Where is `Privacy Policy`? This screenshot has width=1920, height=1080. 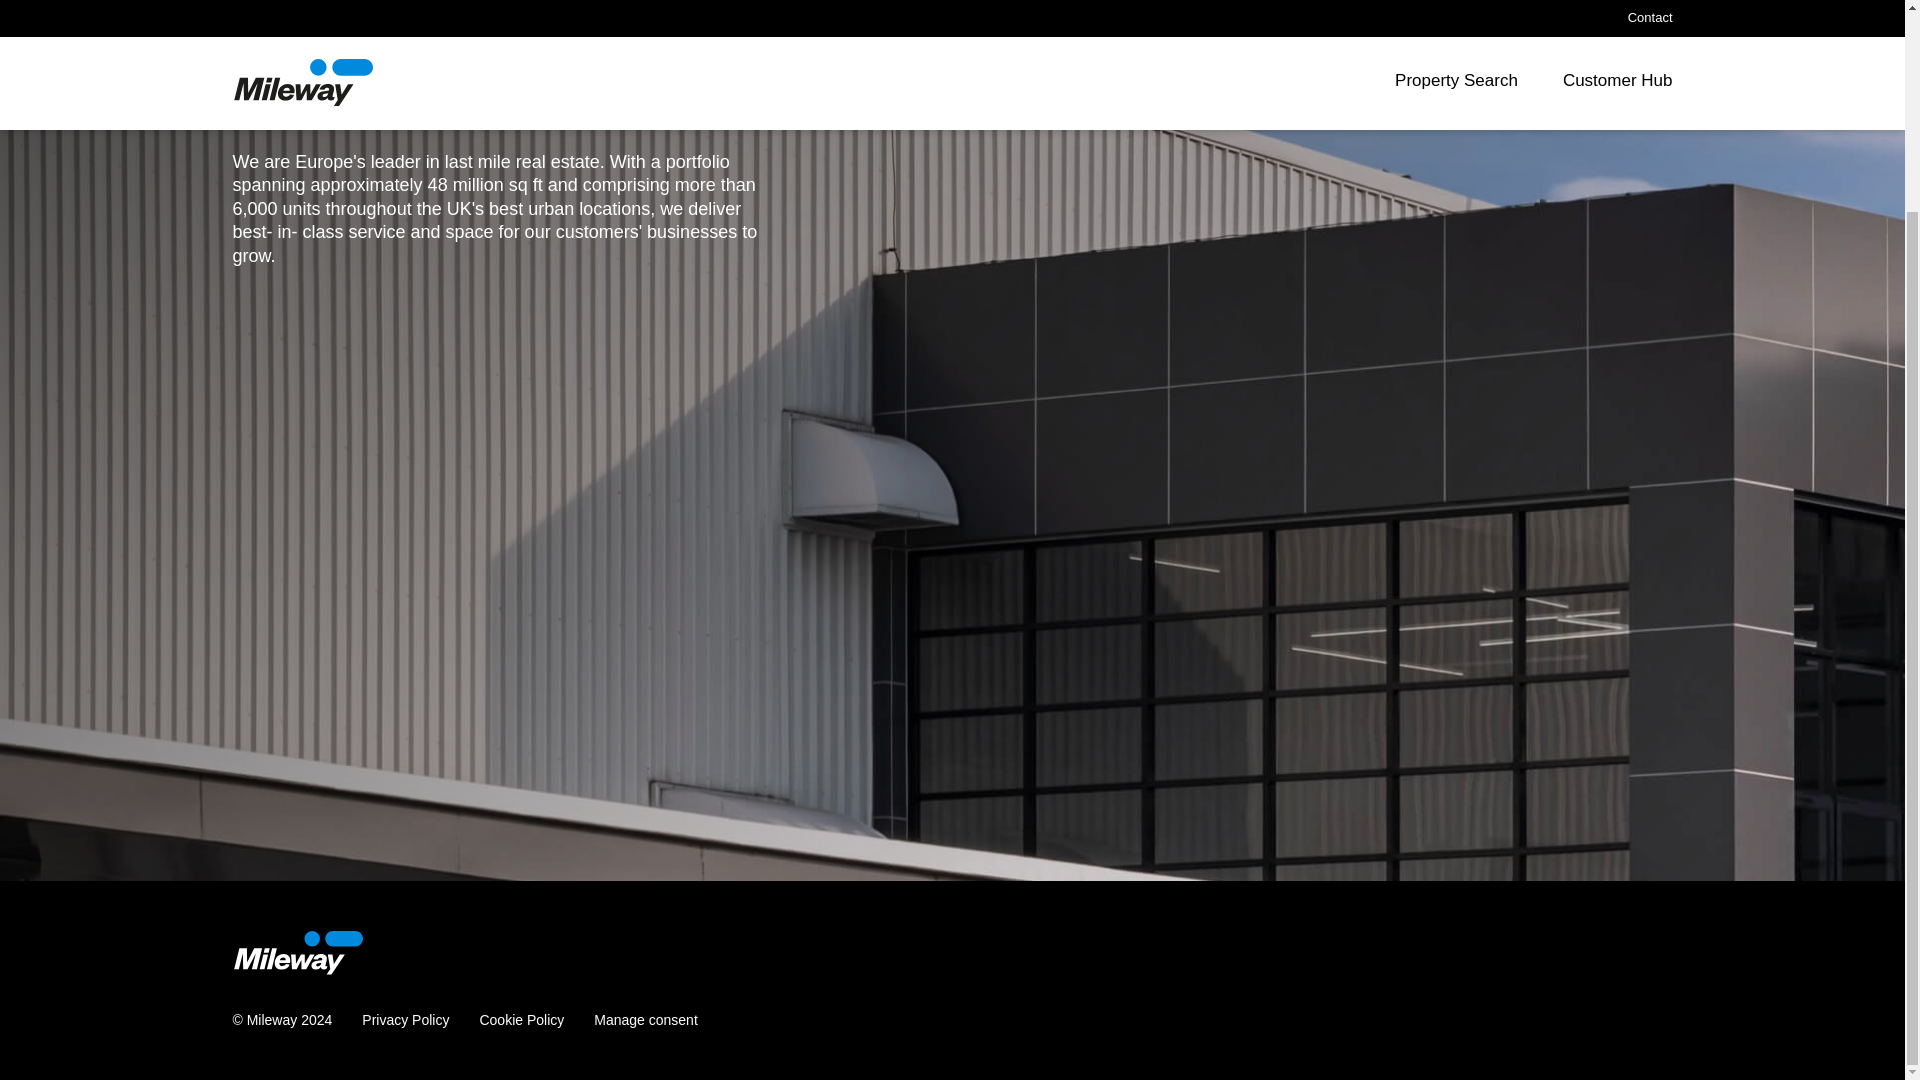 Privacy Policy is located at coordinates (406, 1020).